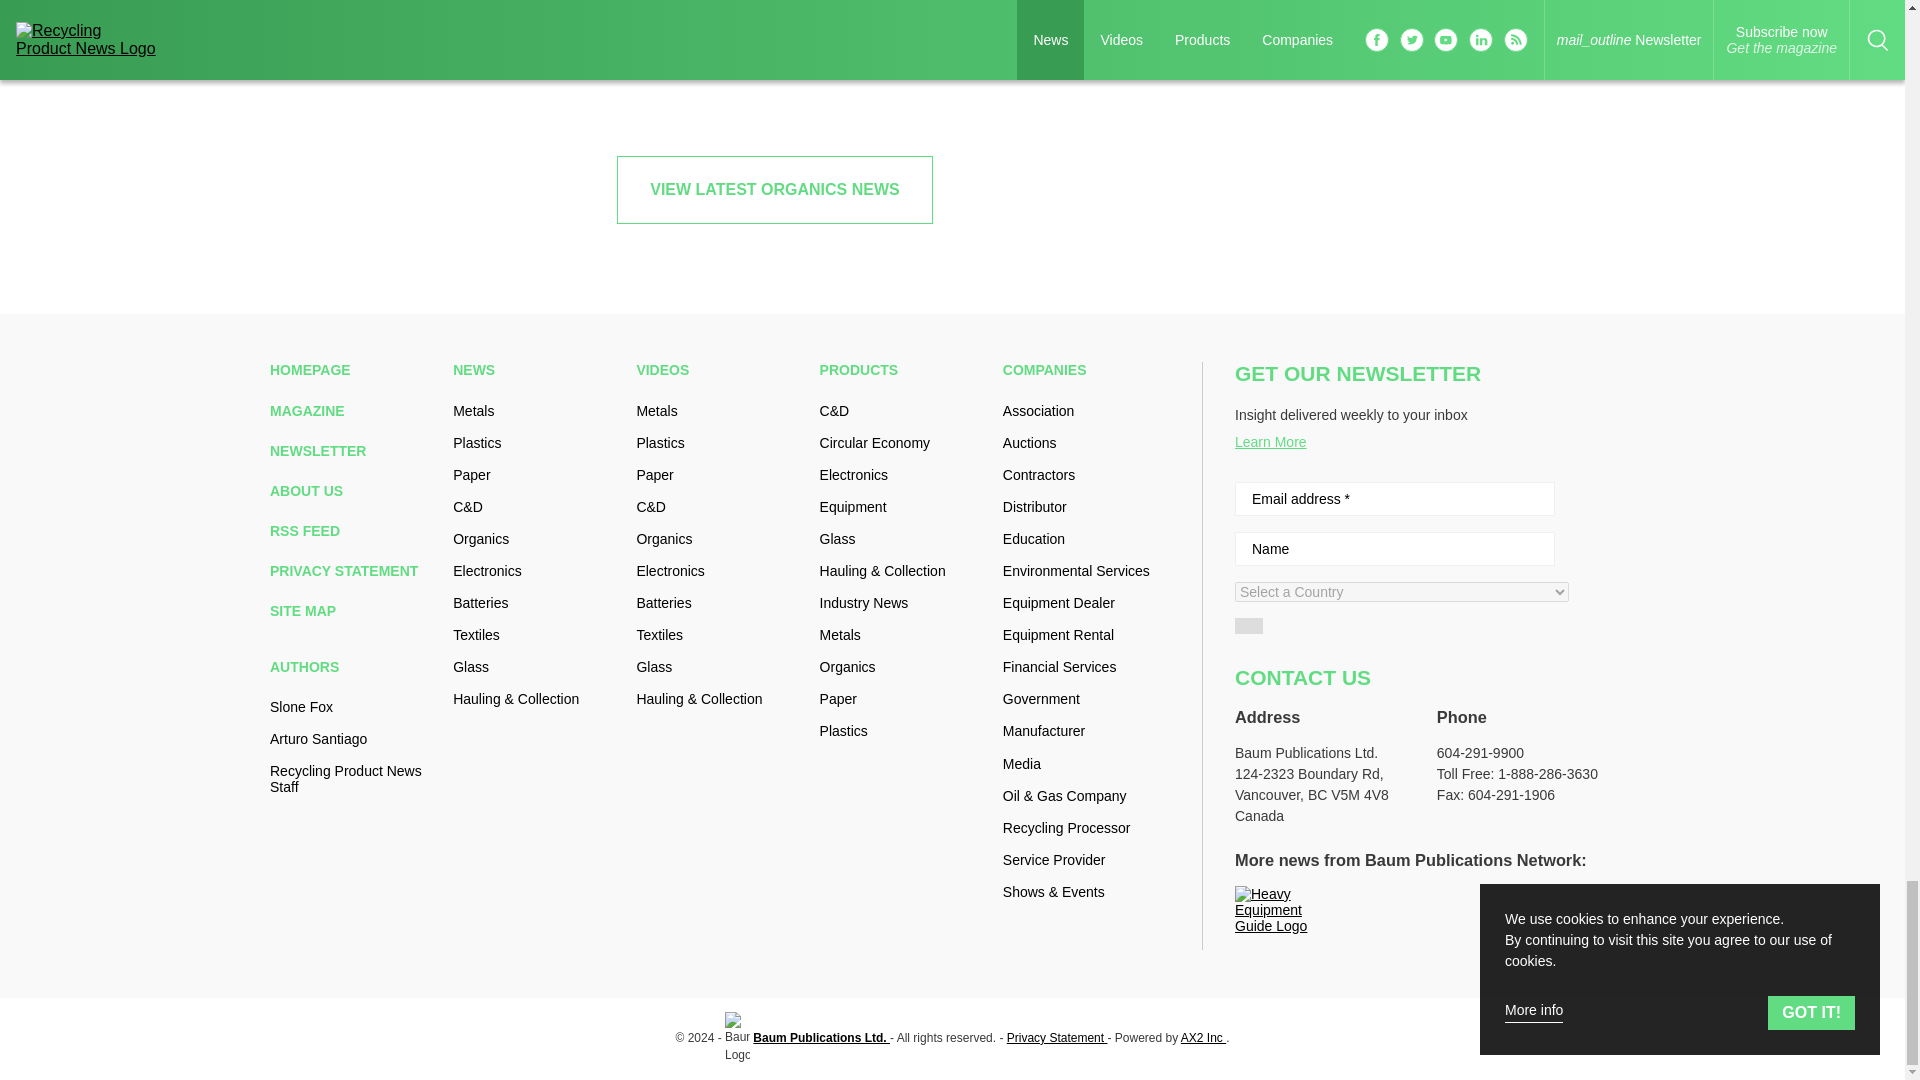 Image resolution: width=1920 pixels, height=1080 pixels. What do you see at coordinates (354, 370) in the screenshot?
I see `HOMEPAGE` at bounding box center [354, 370].